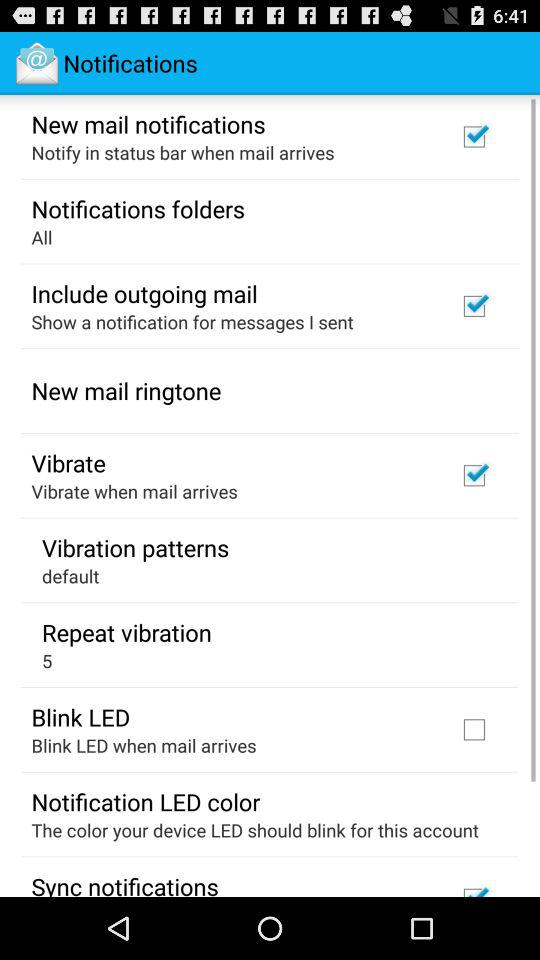 This screenshot has height=960, width=540. I want to click on flip to repeat vibration item, so click(126, 632).